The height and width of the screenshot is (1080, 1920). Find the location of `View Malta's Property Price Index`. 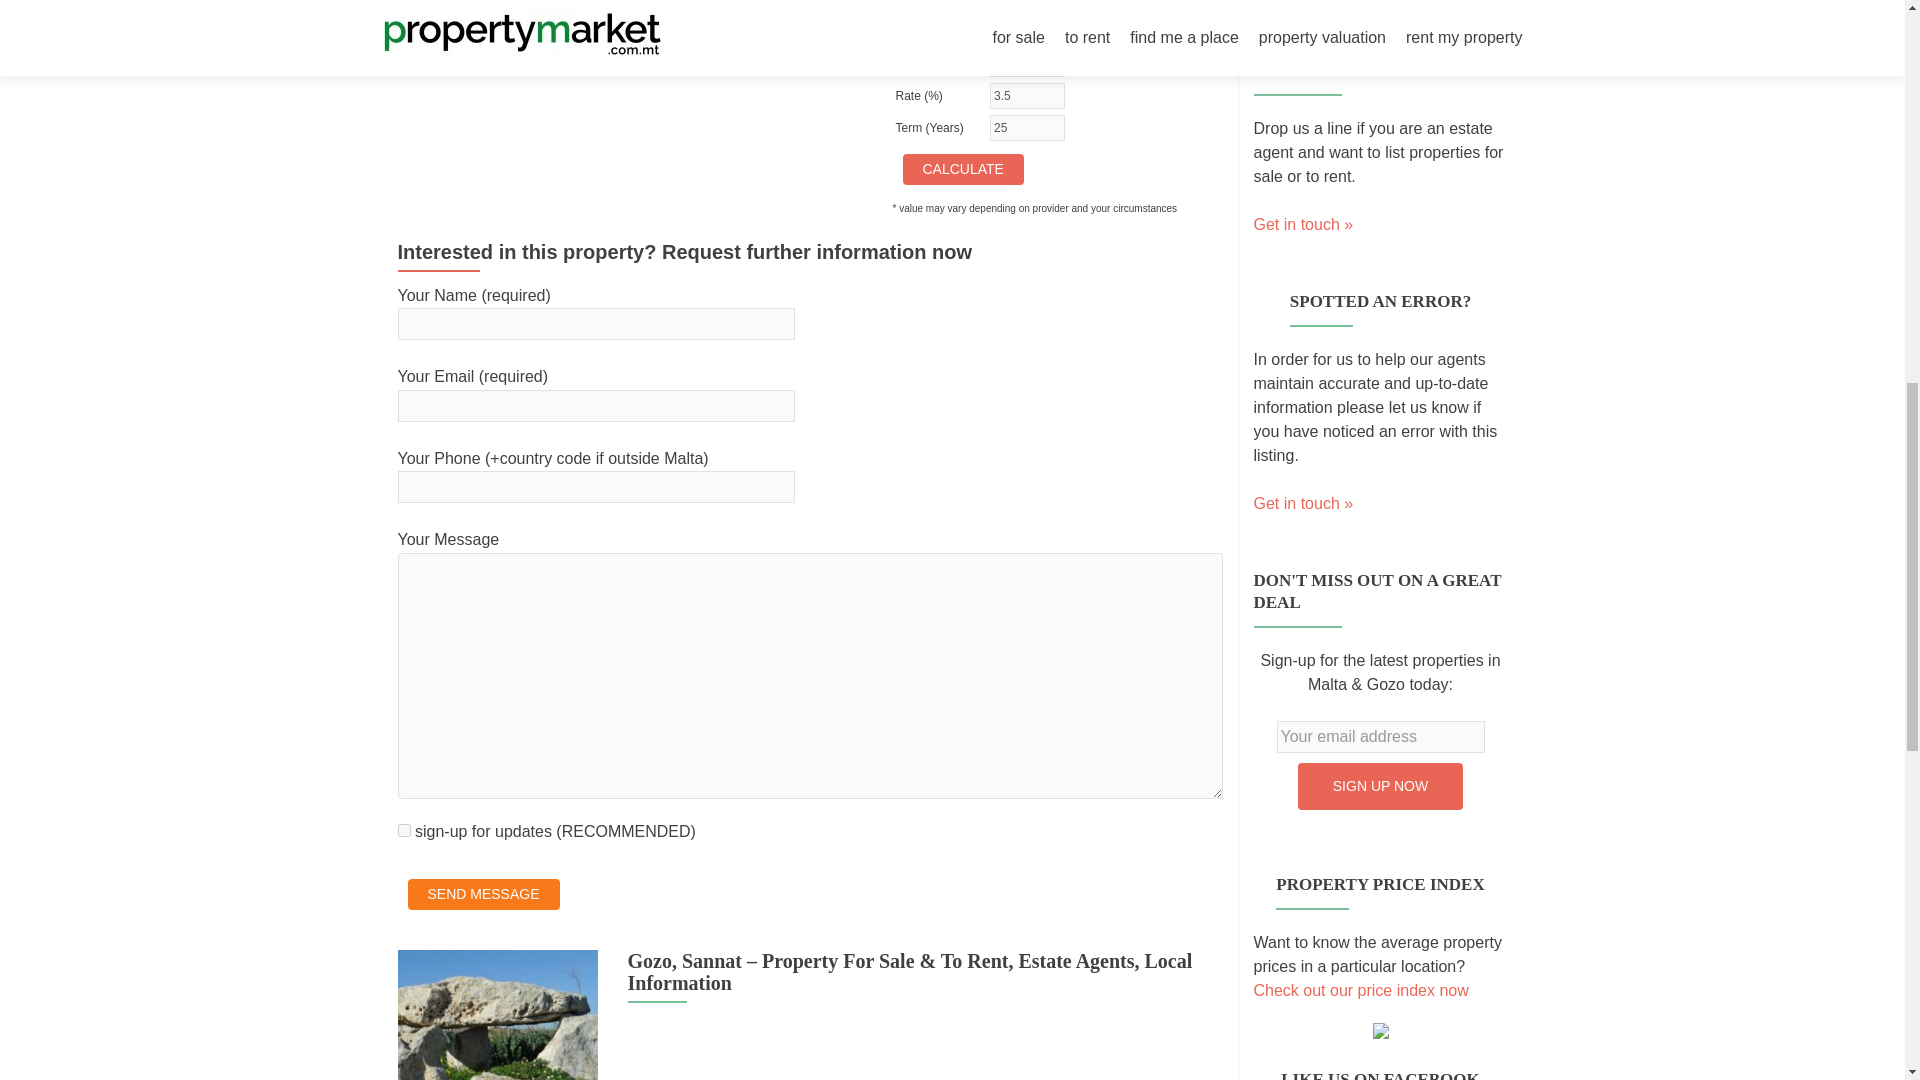

View Malta's Property Price Index is located at coordinates (1360, 990).